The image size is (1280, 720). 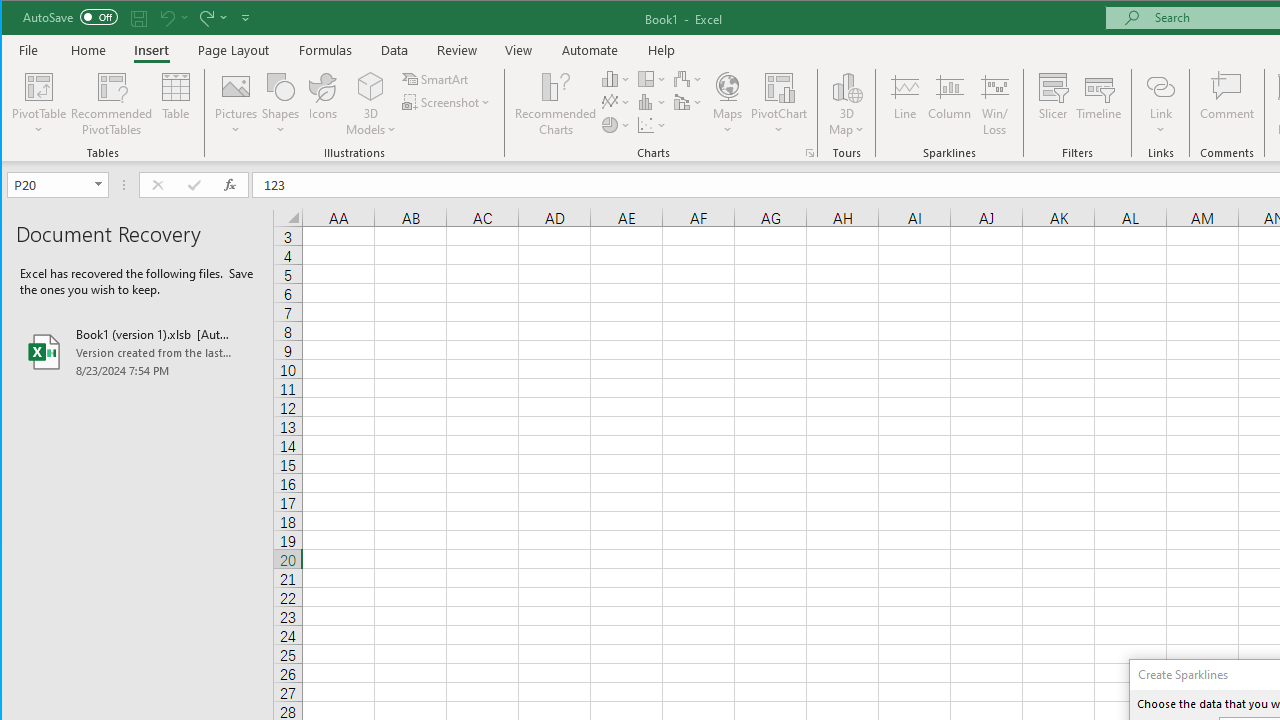 I want to click on Icons, so click(x=323, y=104).